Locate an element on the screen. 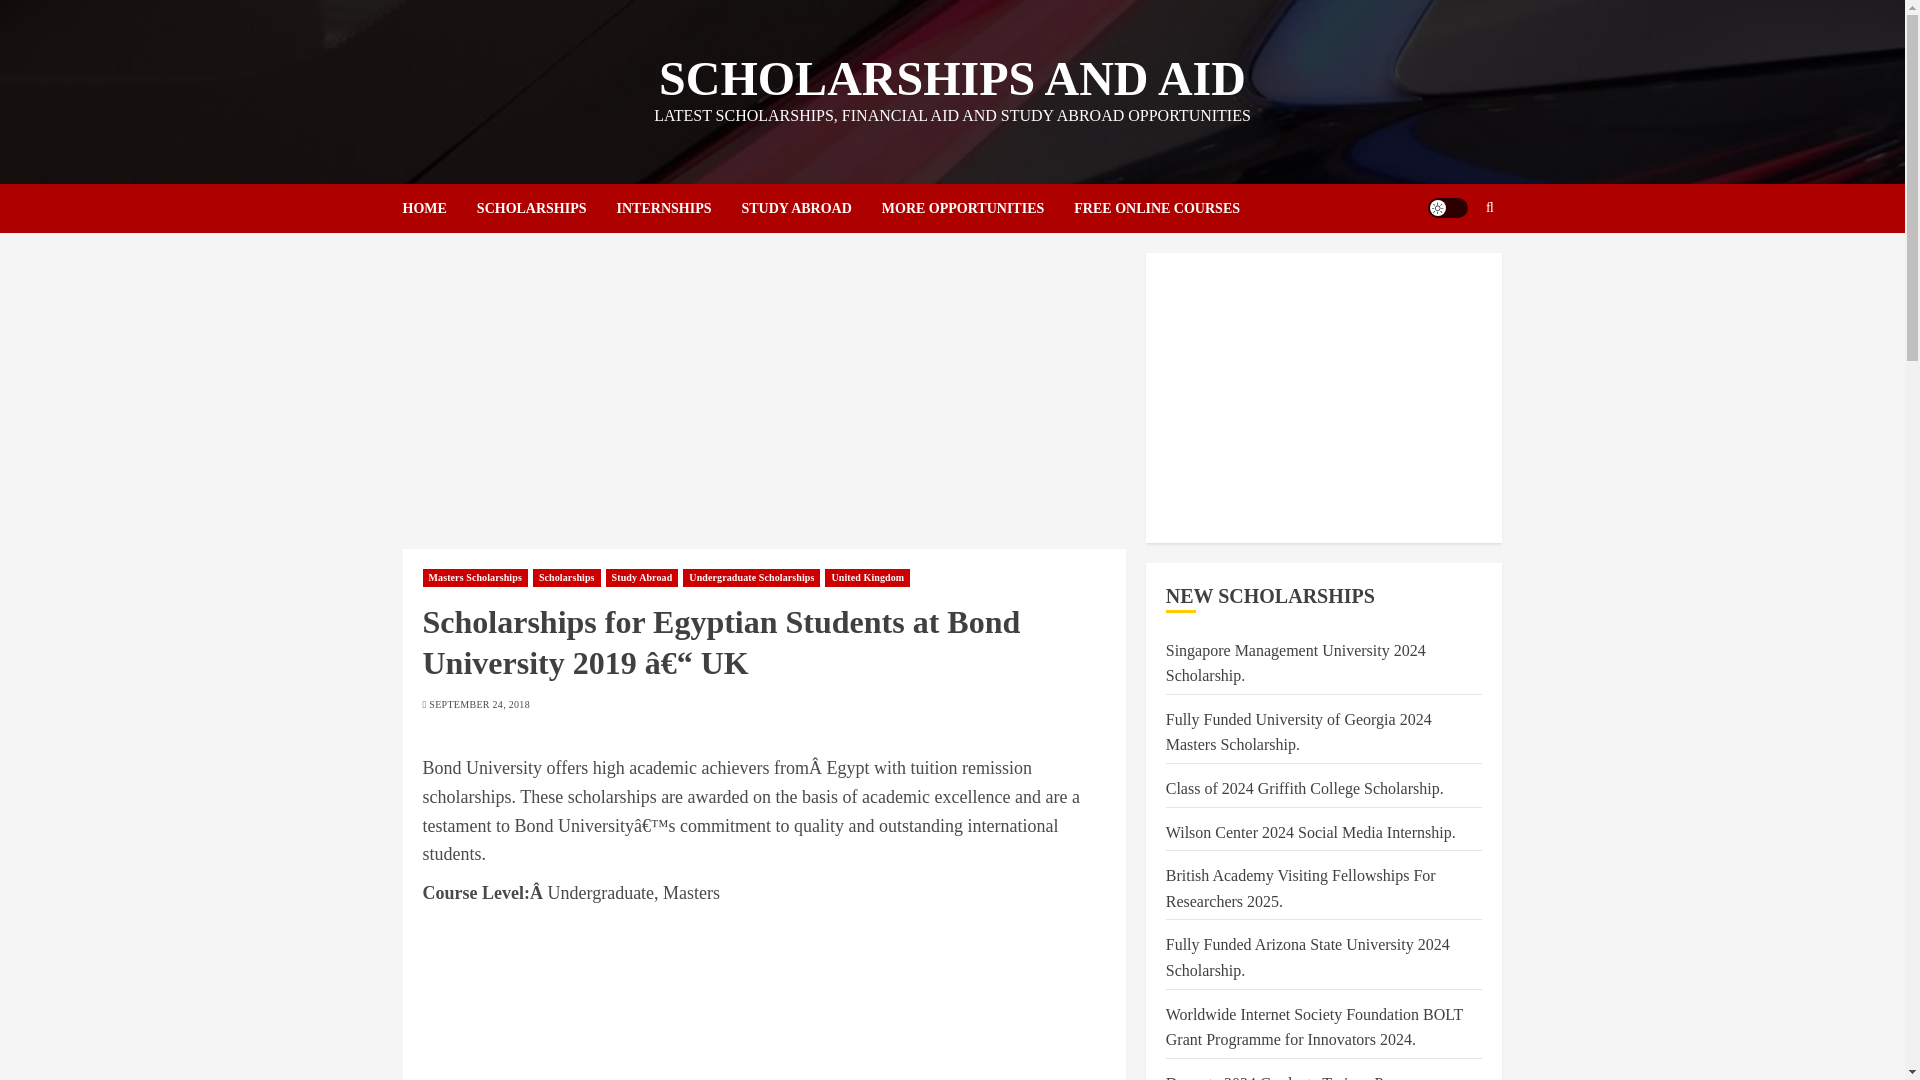 The height and width of the screenshot is (1080, 1920). British Academy Visiting Fellowships For Researchers 2025. is located at coordinates (1300, 889).